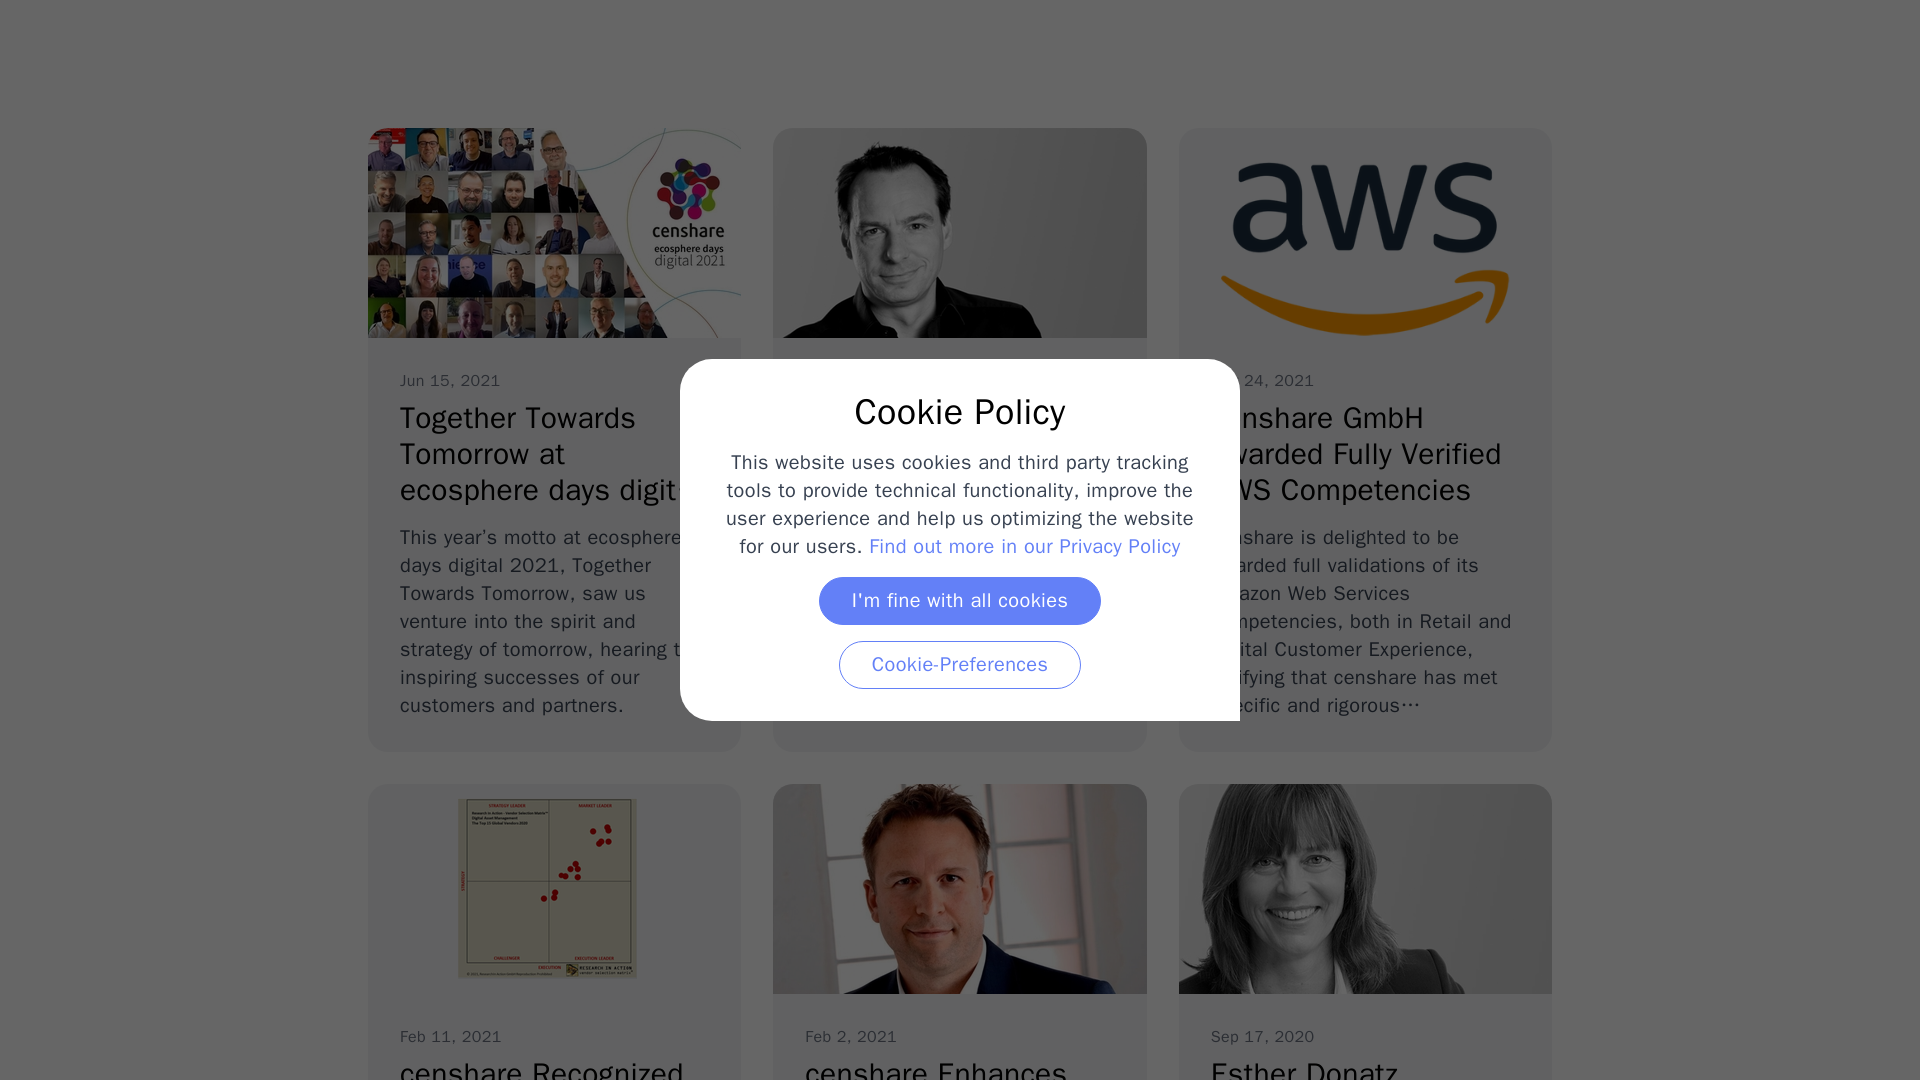 The width and height of the screenshot is (1920, 1080). I want to click on Cookie-Preferences, so click(1024, 546).